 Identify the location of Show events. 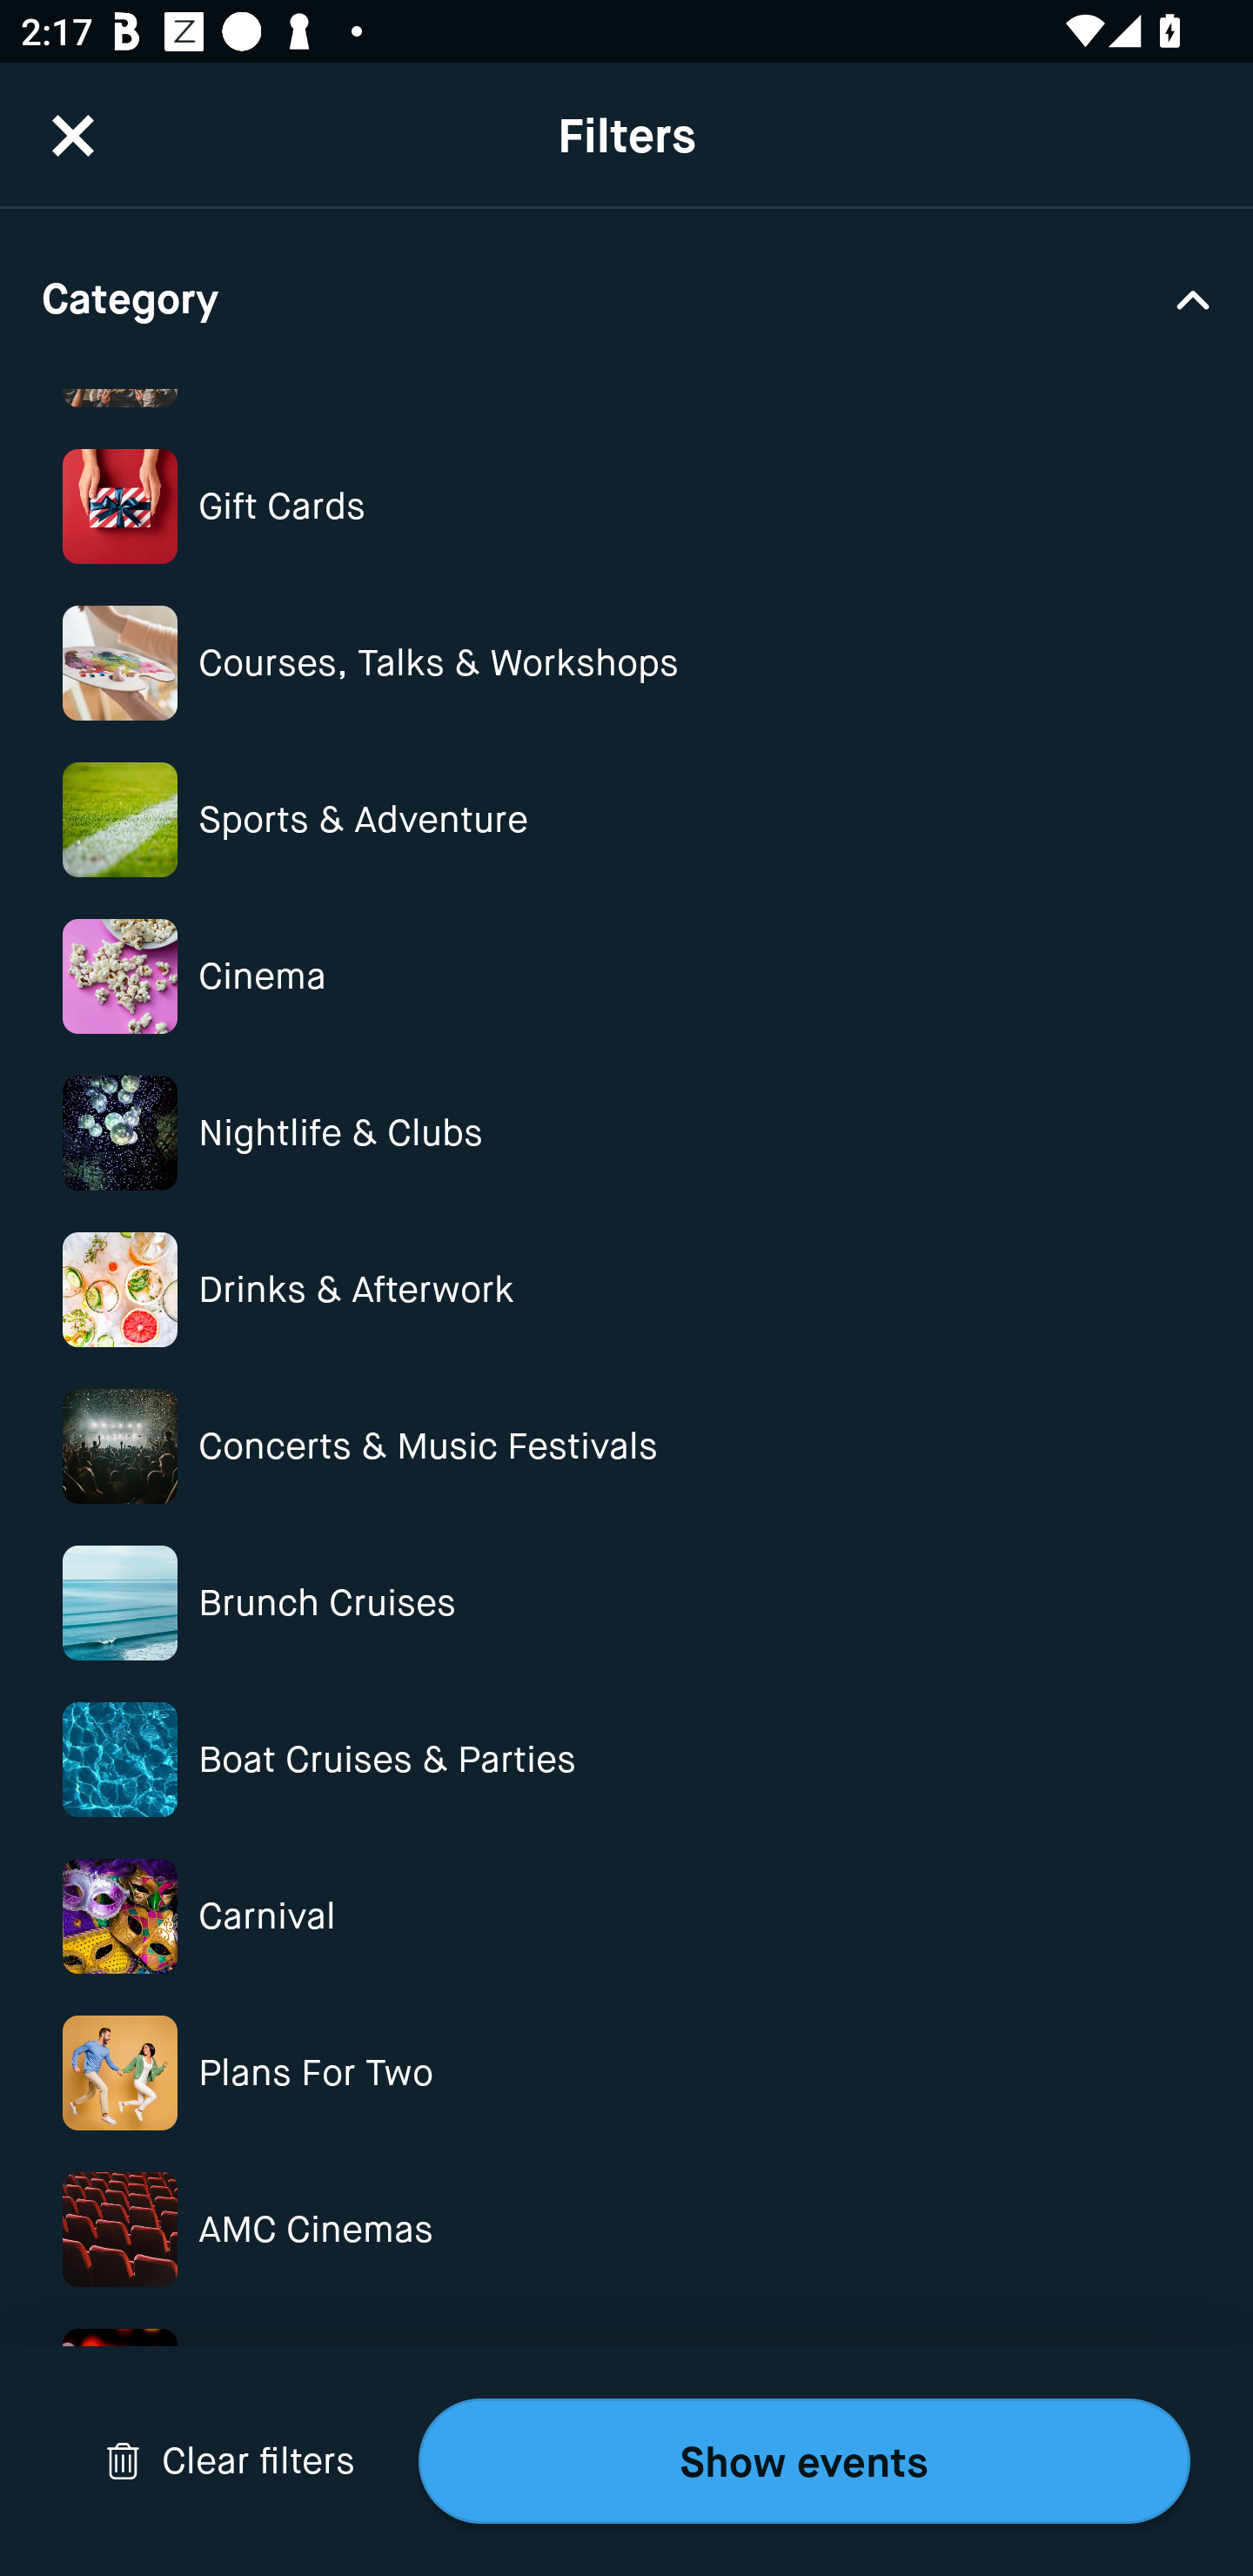
(804, 2461).